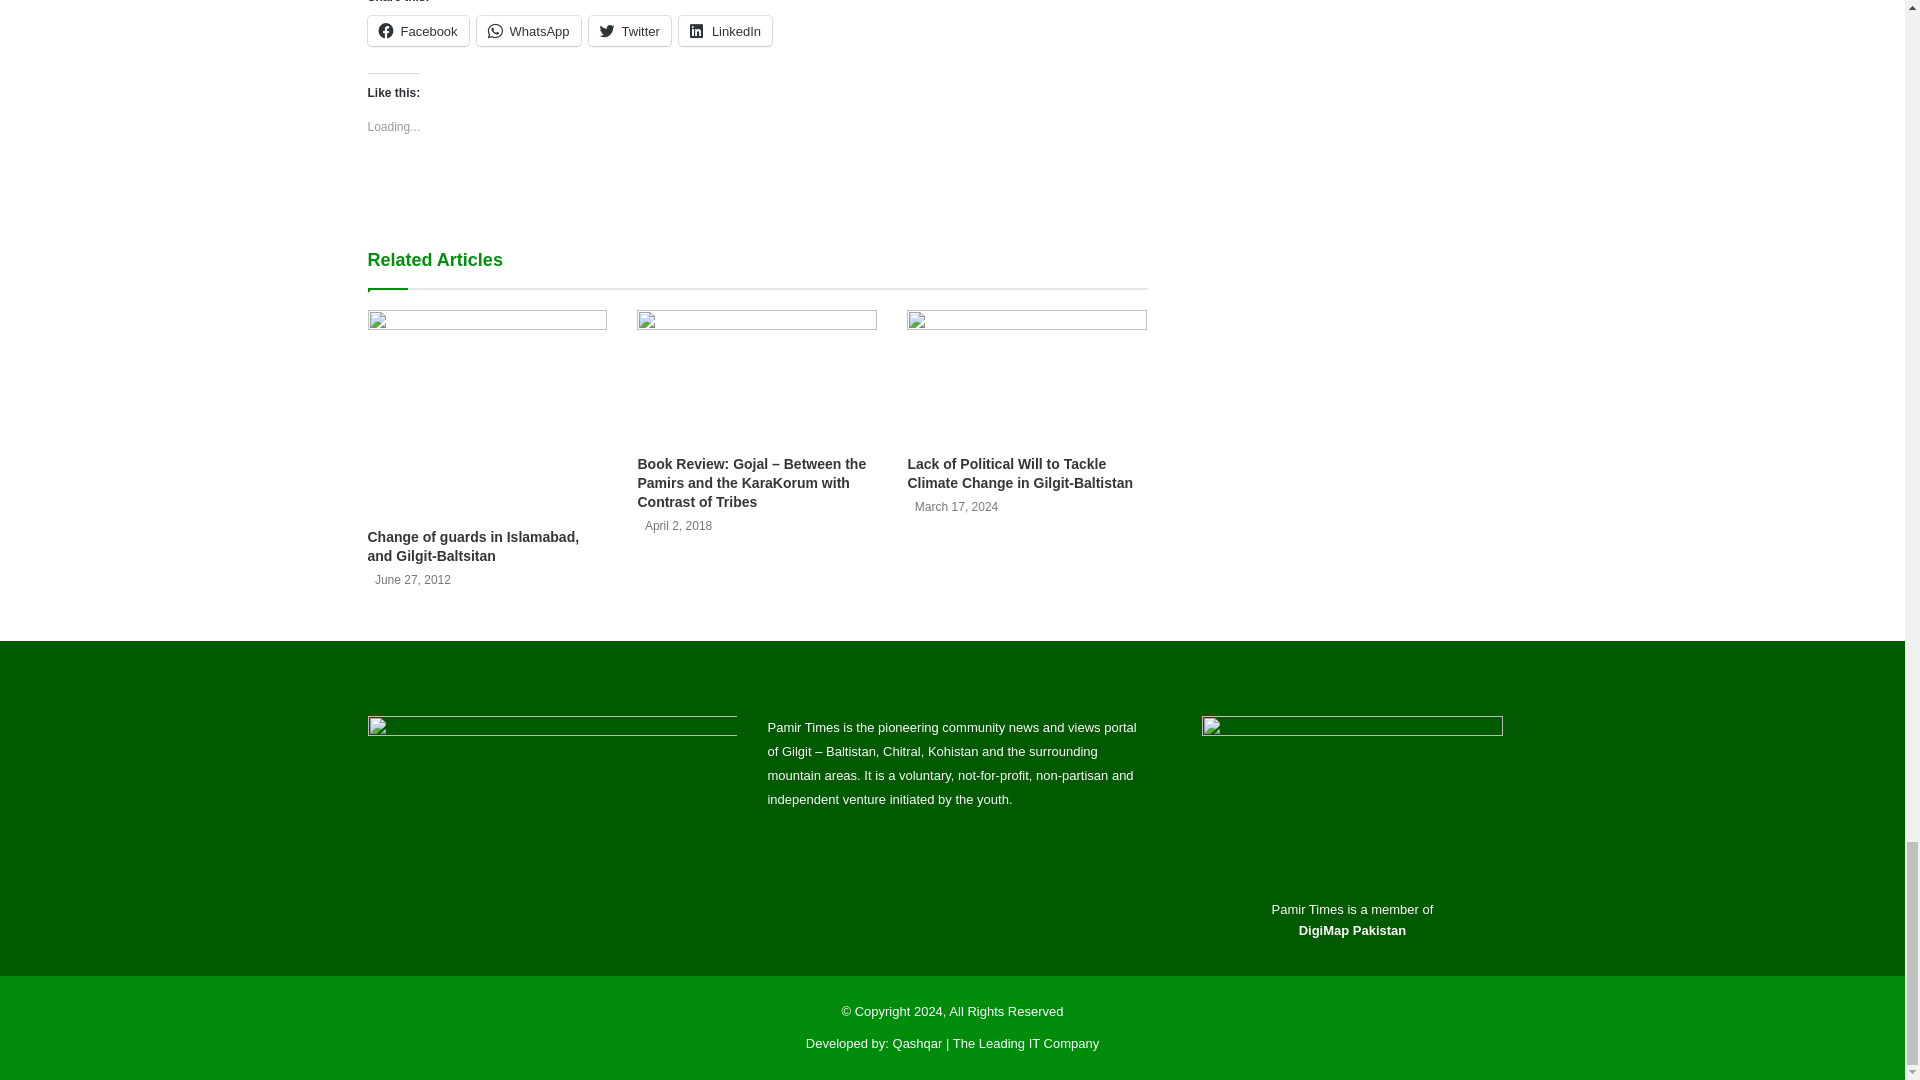 The height and width of the screenshot is (1080, 1920). I want to click on Click to share on LinkedIn, so click(725, 31).